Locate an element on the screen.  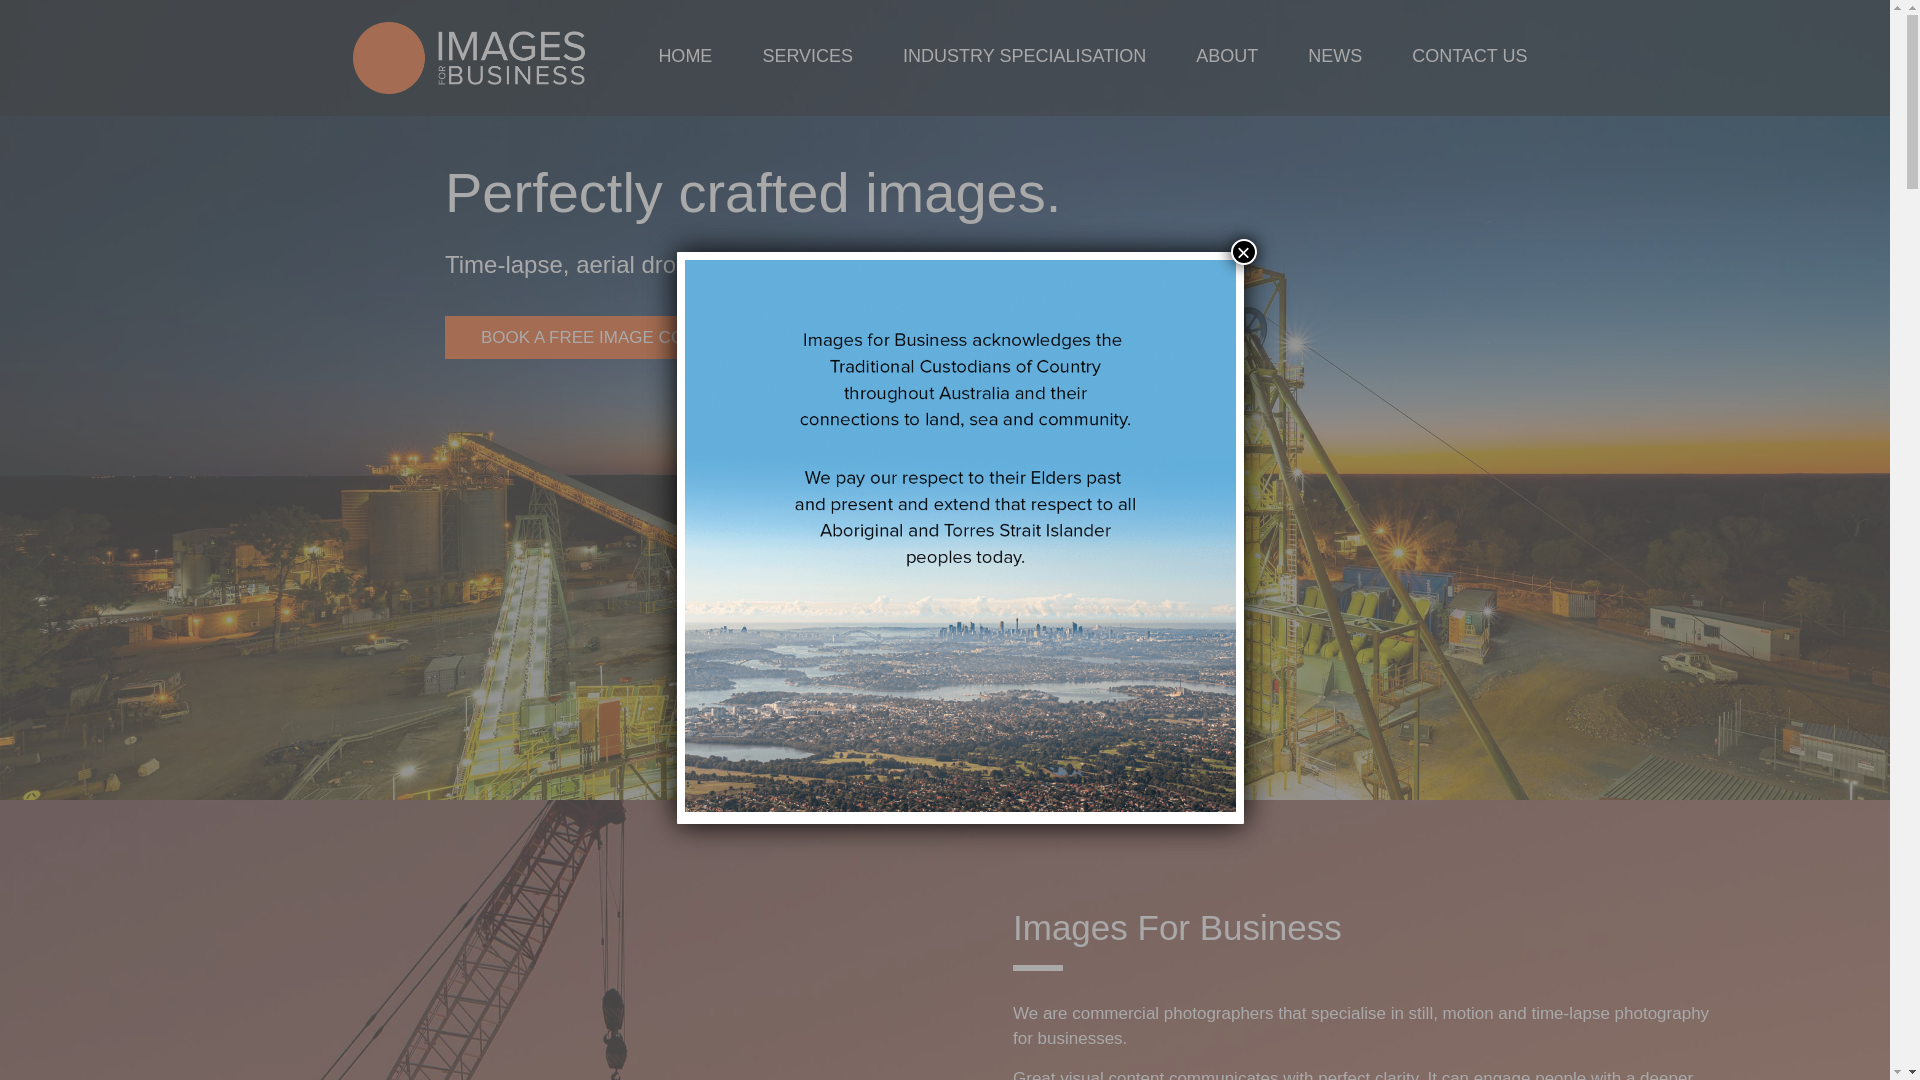
NEWS is located at coordinates (1335, 58).